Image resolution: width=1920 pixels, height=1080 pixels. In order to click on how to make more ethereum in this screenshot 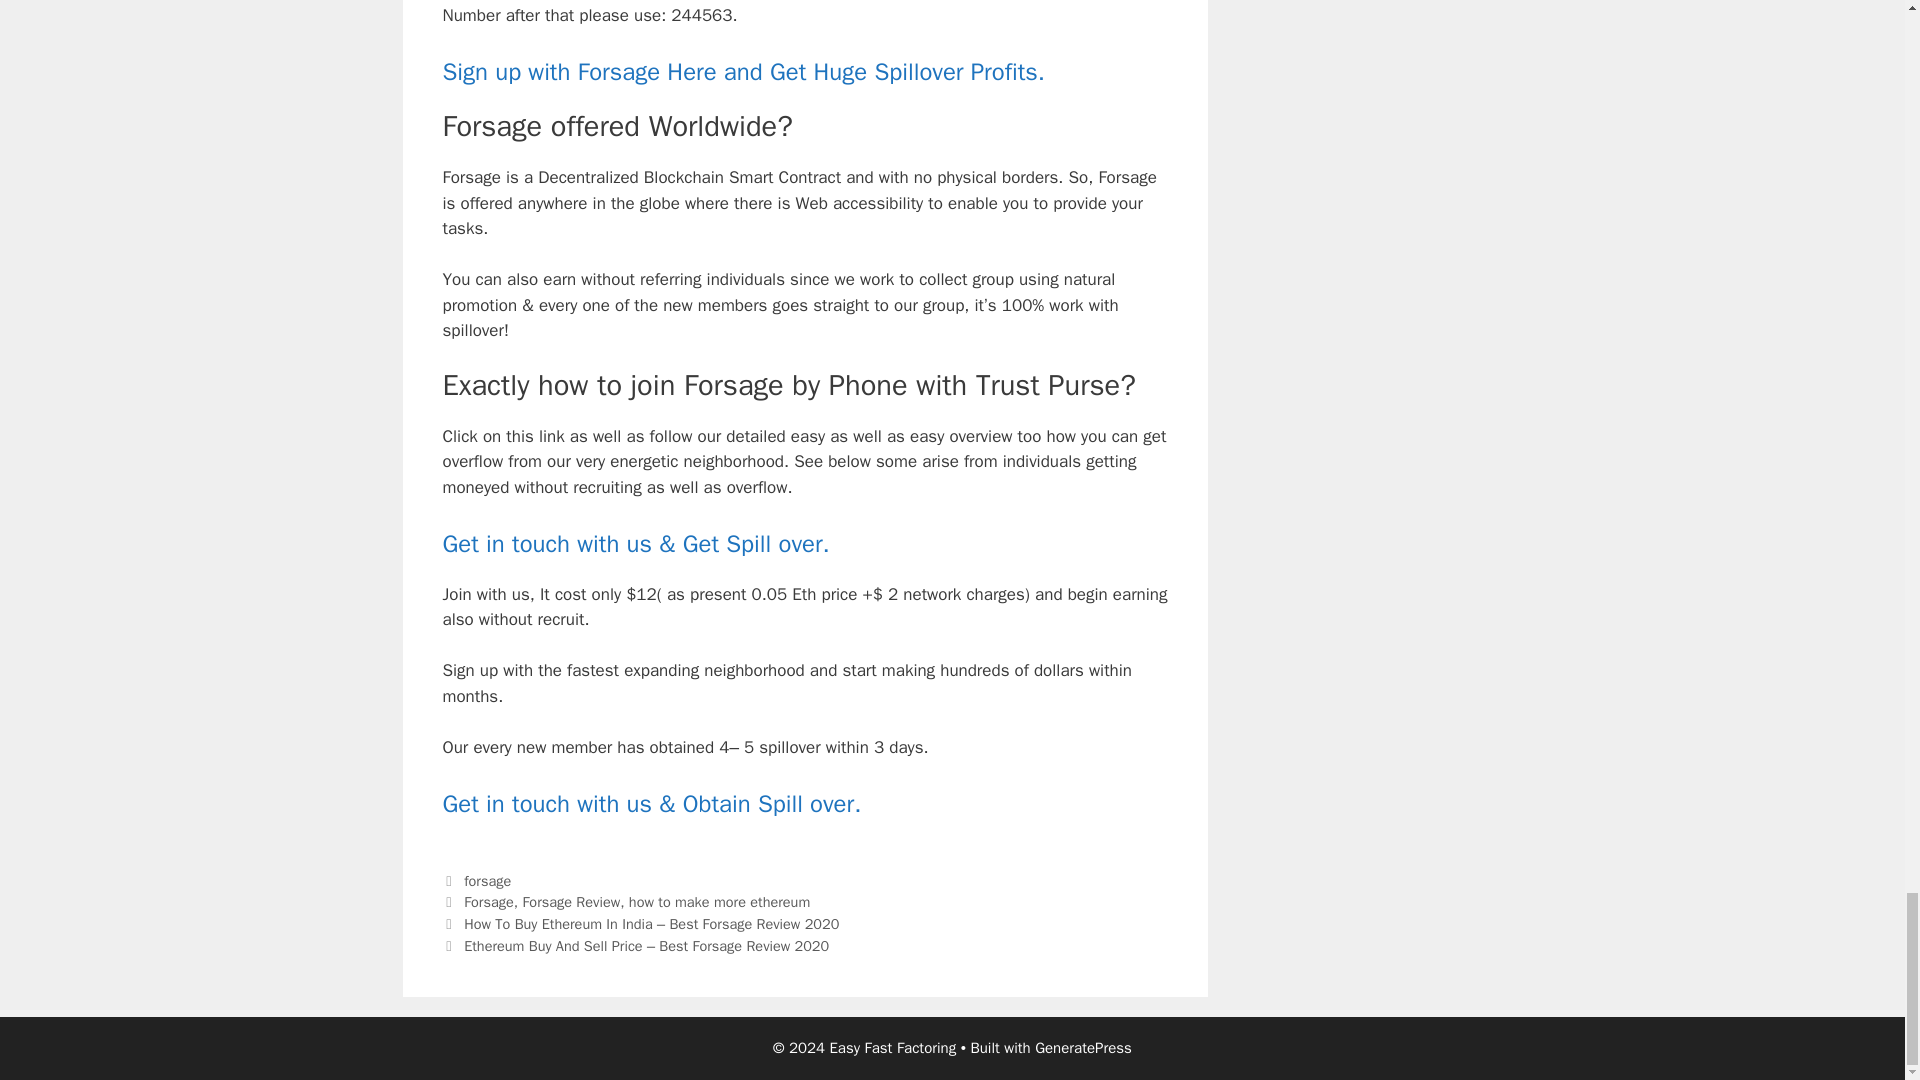, I will do `click(720, 902)`.